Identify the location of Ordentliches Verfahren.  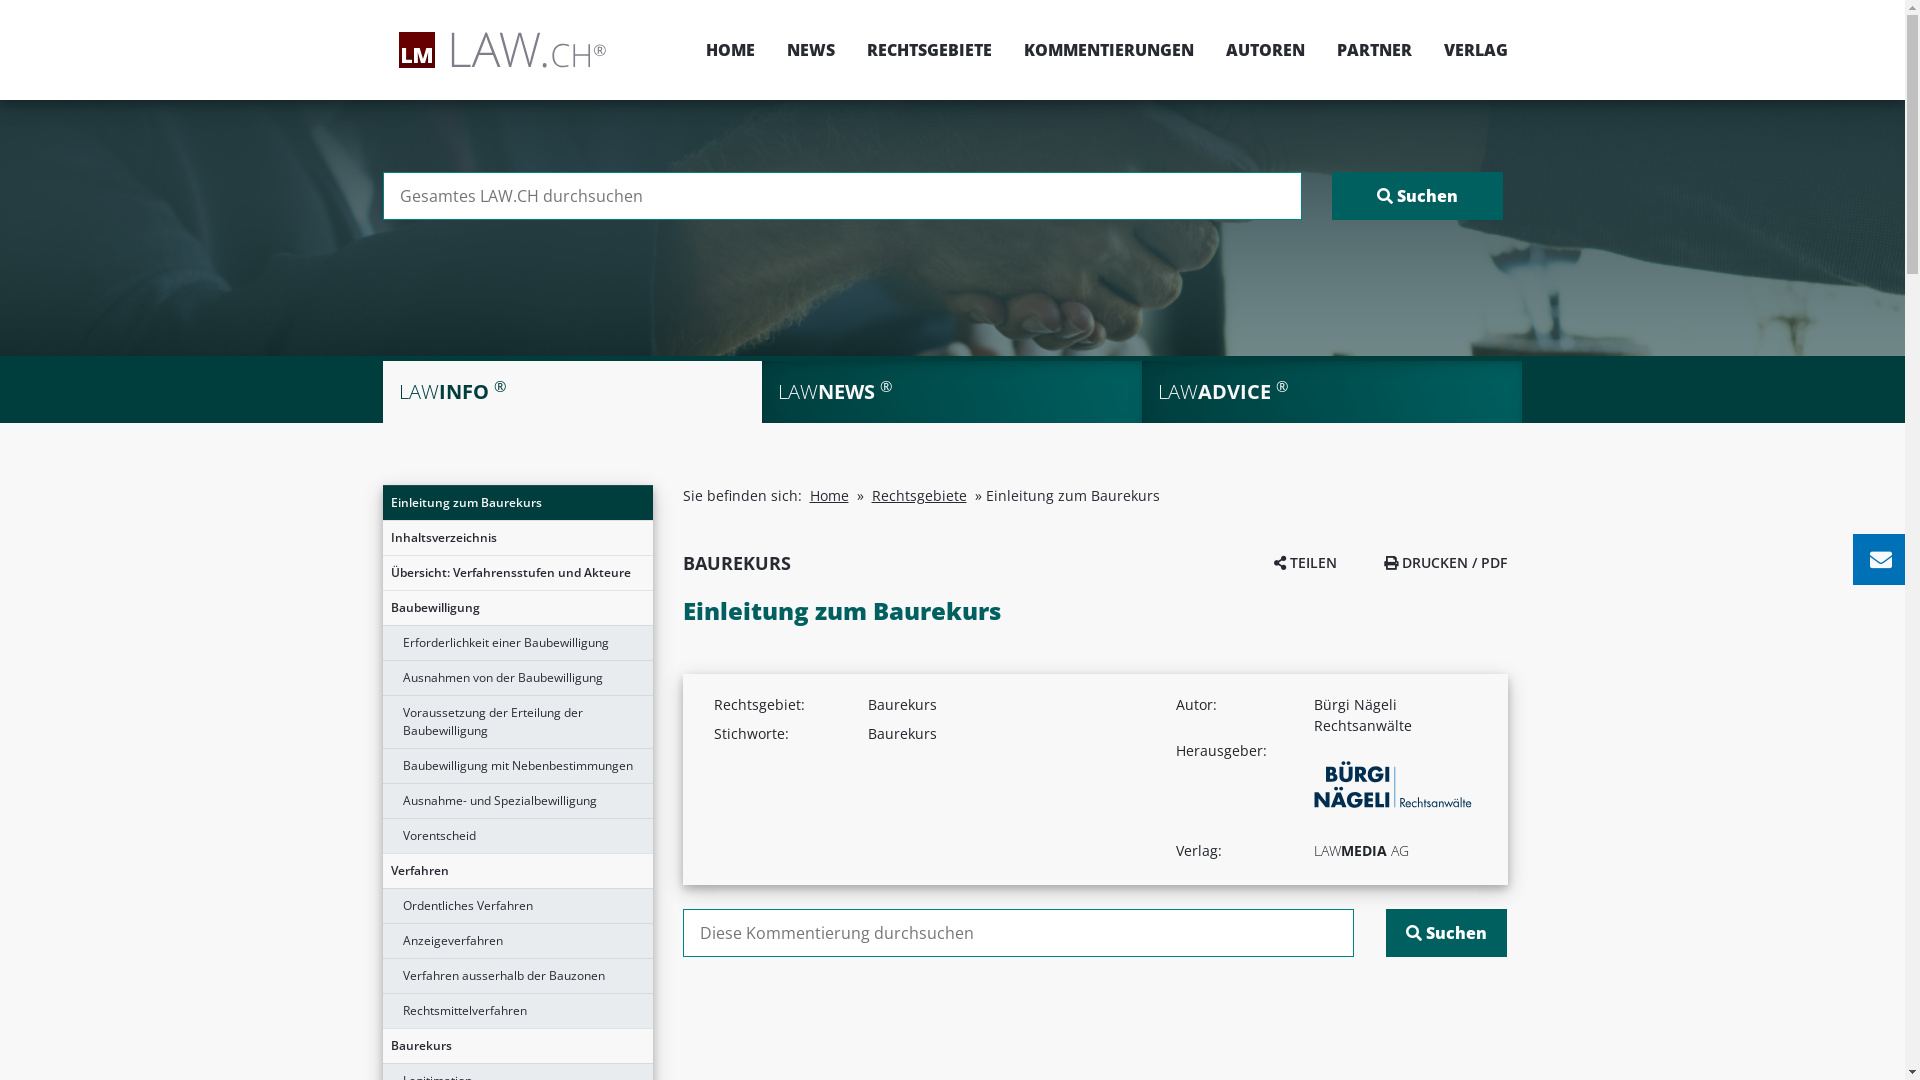
(517, 906).